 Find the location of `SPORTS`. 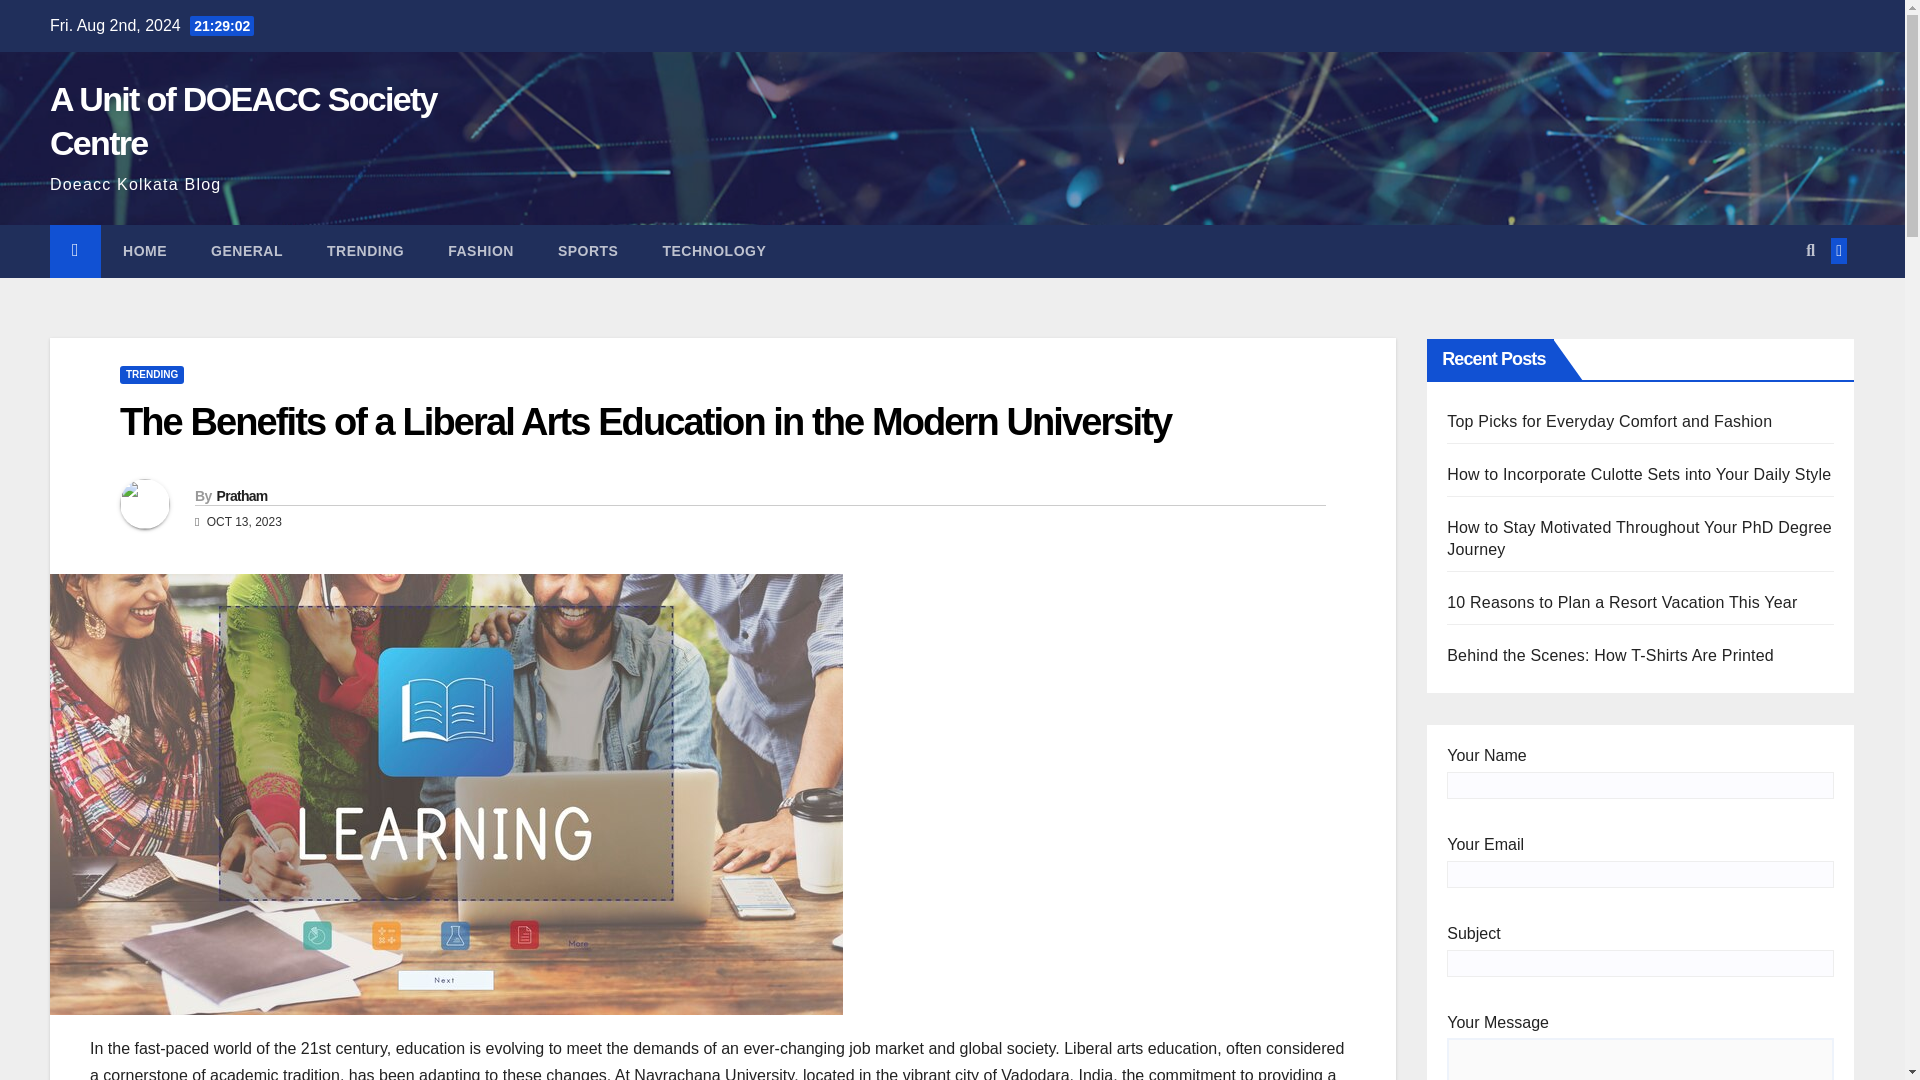

SPORTS is located at coordinates (588, 250).